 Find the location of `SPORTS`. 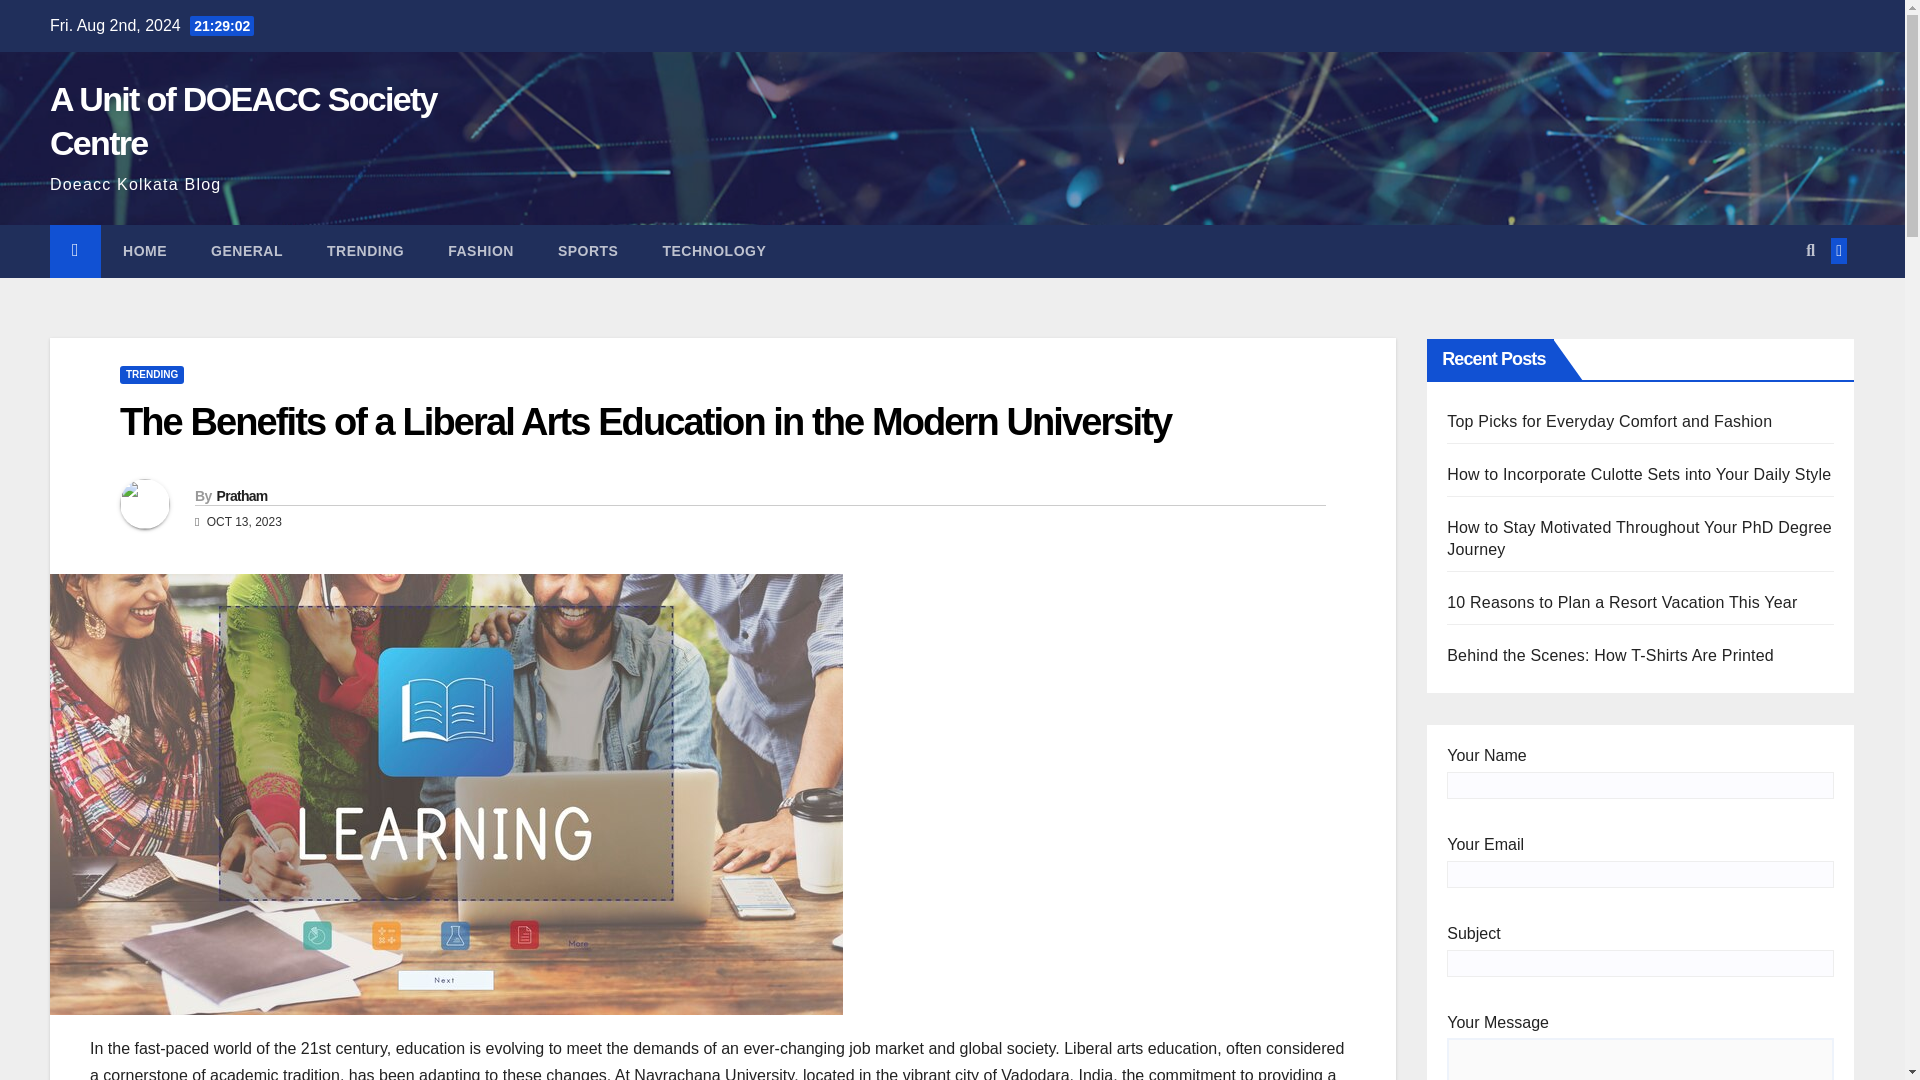

SPORTS is located at coordinates (588, 250).